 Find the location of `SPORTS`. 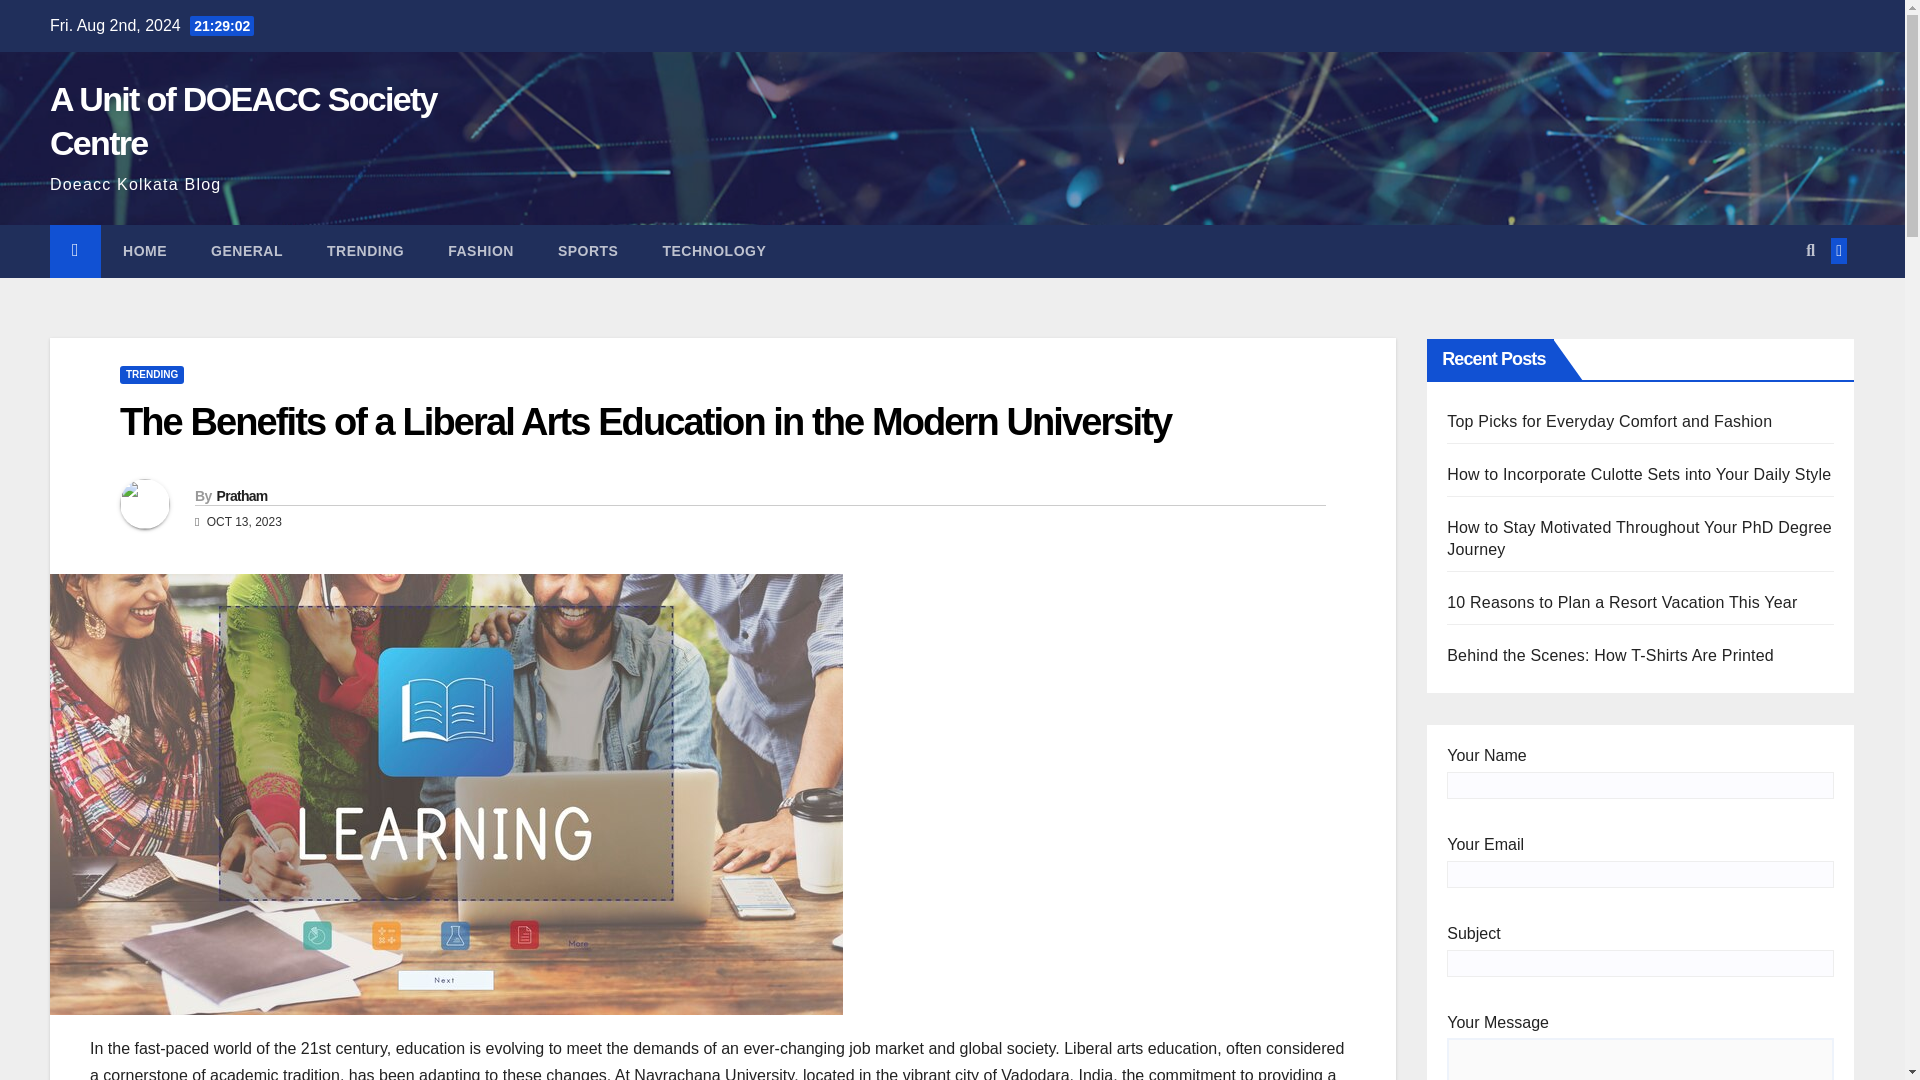

SPORTS is located at coordinates (588, 250).